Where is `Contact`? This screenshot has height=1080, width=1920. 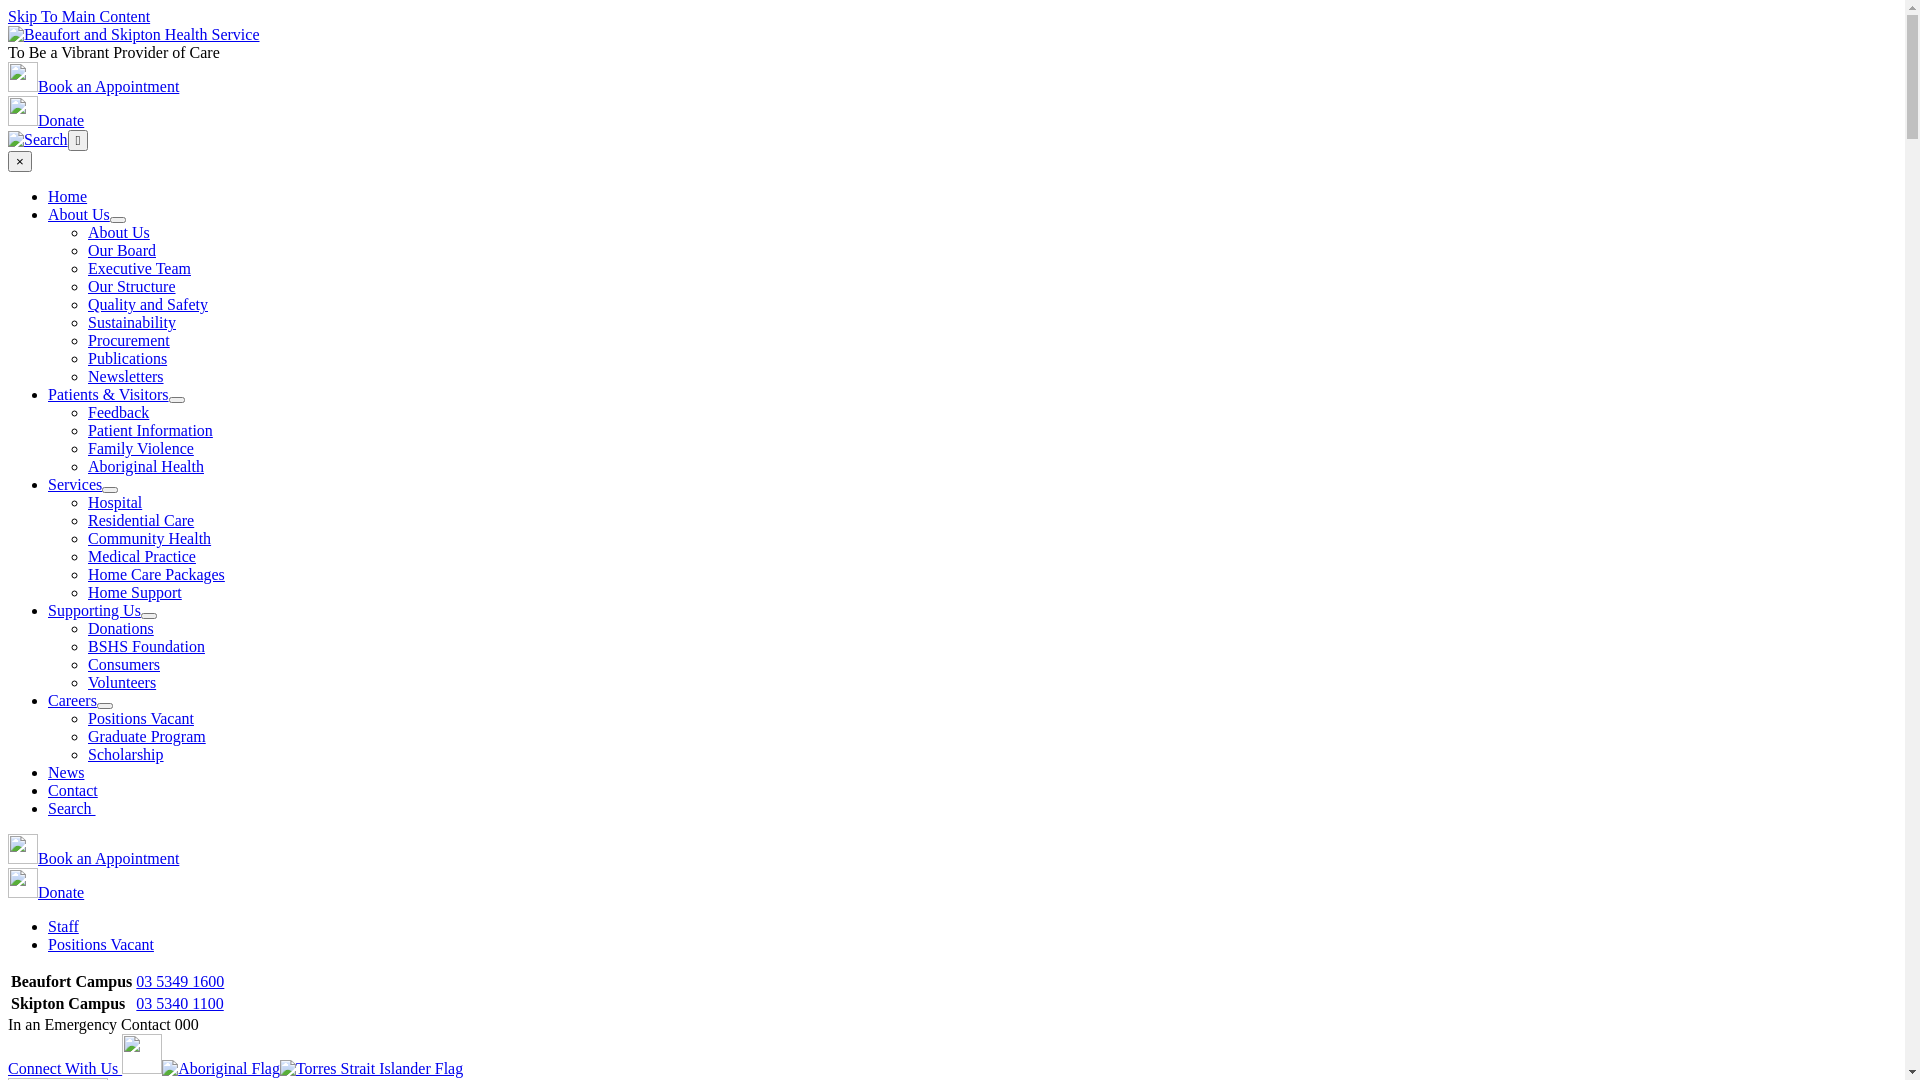 Contact is located at coordinates (73, 790).